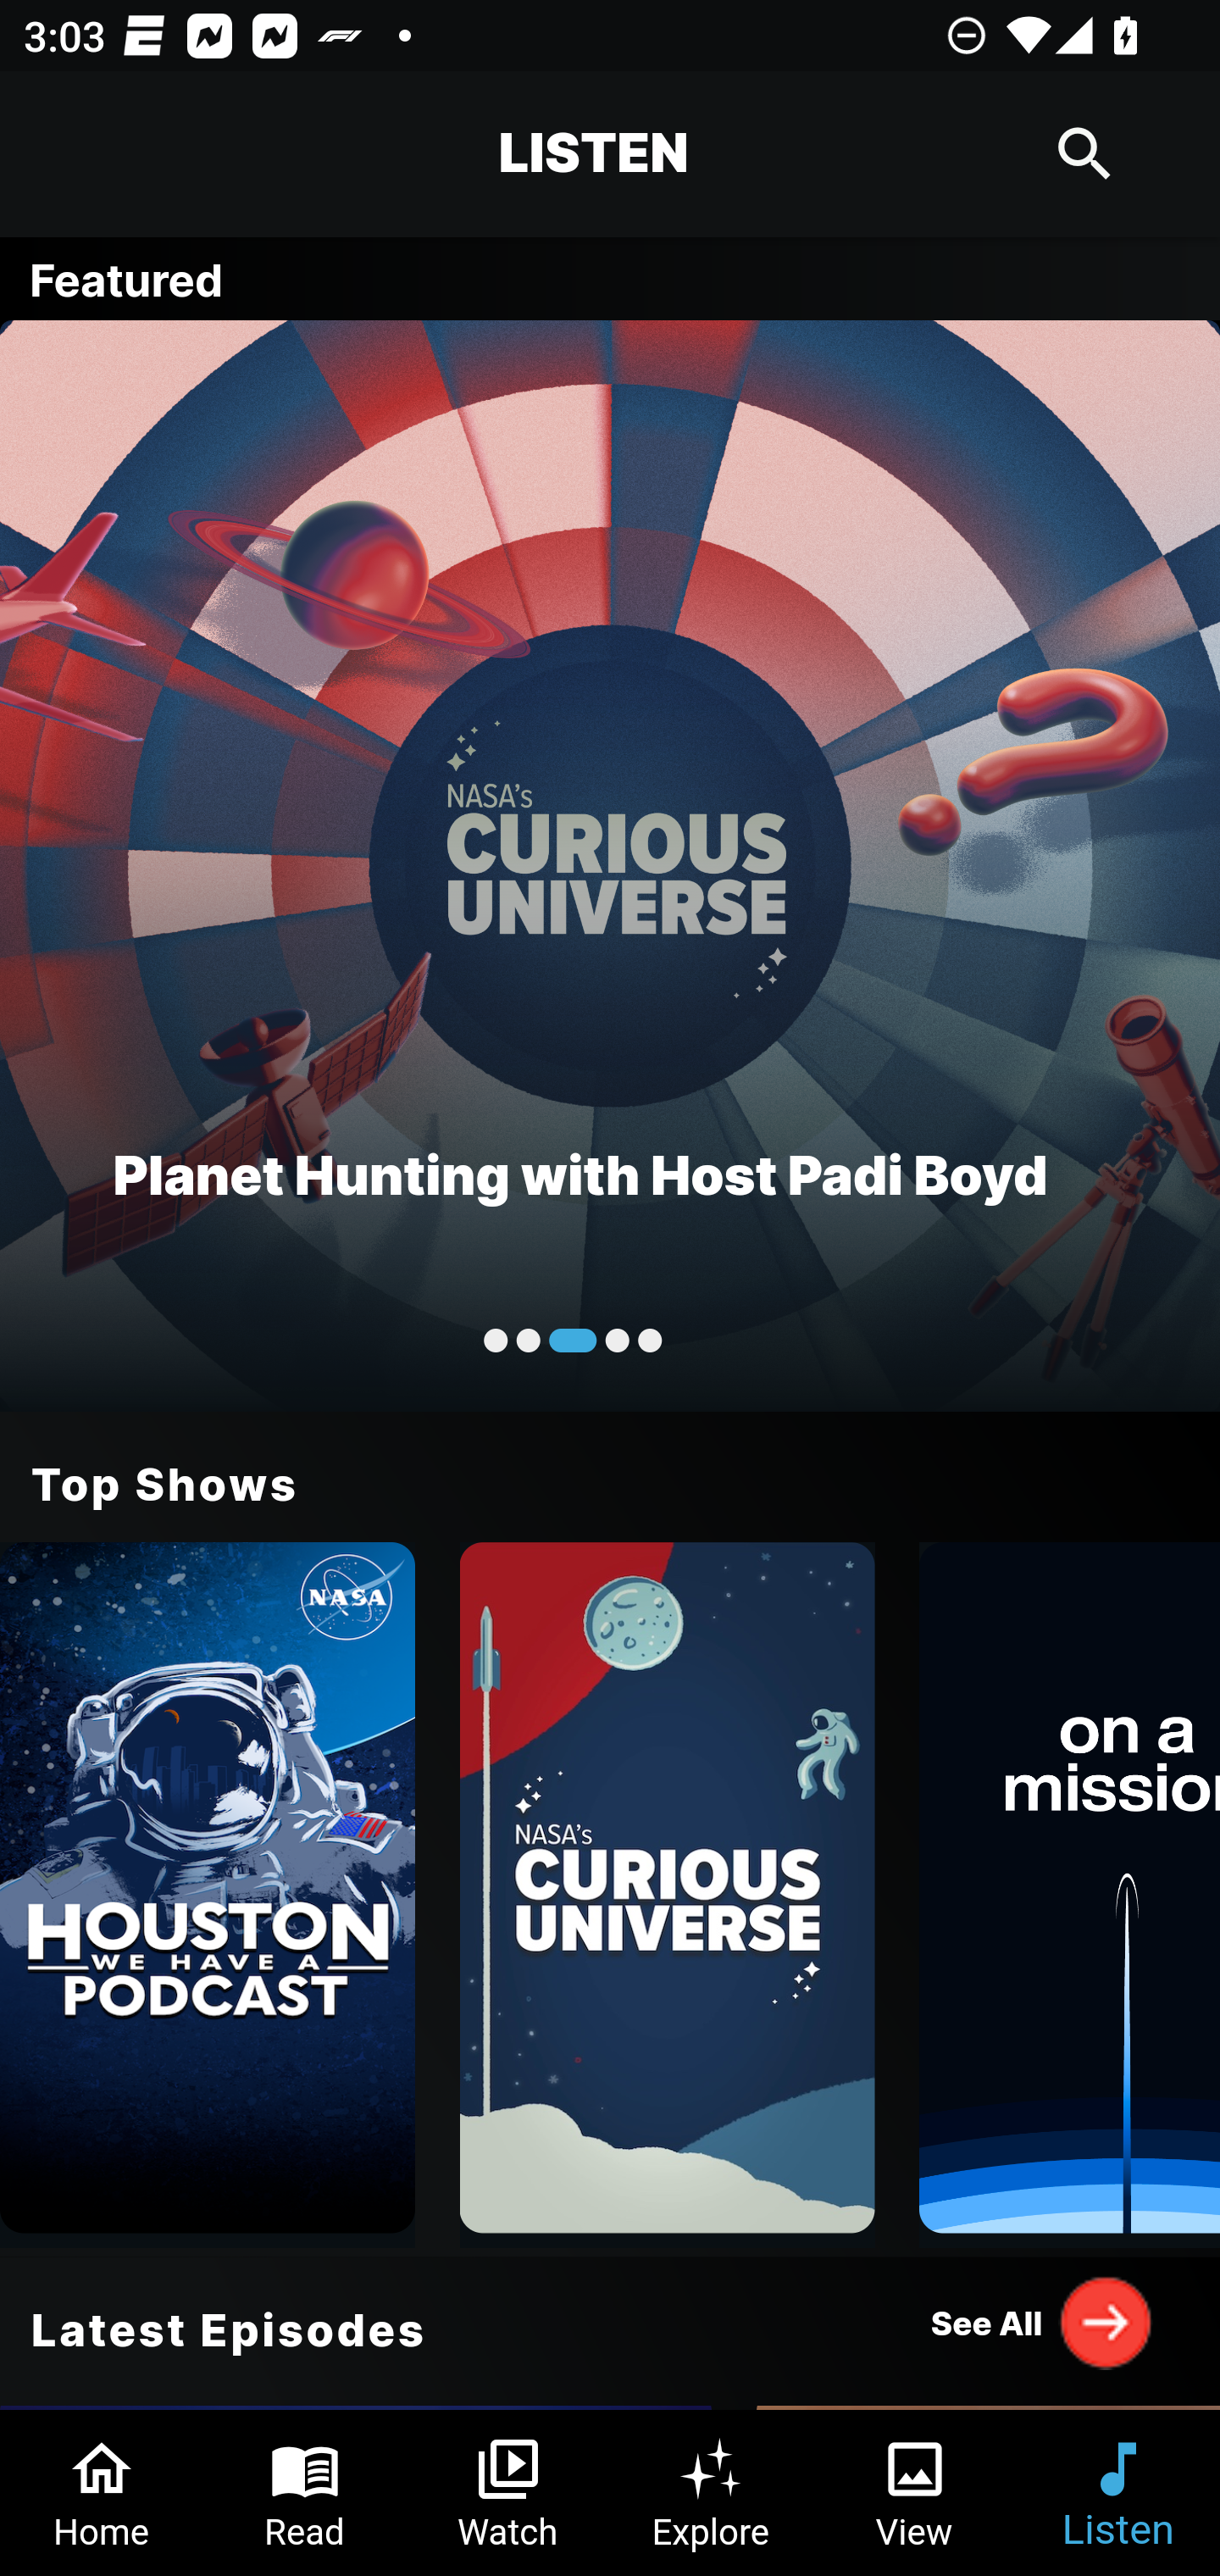 The image size is (1220, 2576). What do you see at coordinates (305, 2493) in the screenshot?
I see `Read
Tab 2 of 6` at bounding box center [305, 2493].